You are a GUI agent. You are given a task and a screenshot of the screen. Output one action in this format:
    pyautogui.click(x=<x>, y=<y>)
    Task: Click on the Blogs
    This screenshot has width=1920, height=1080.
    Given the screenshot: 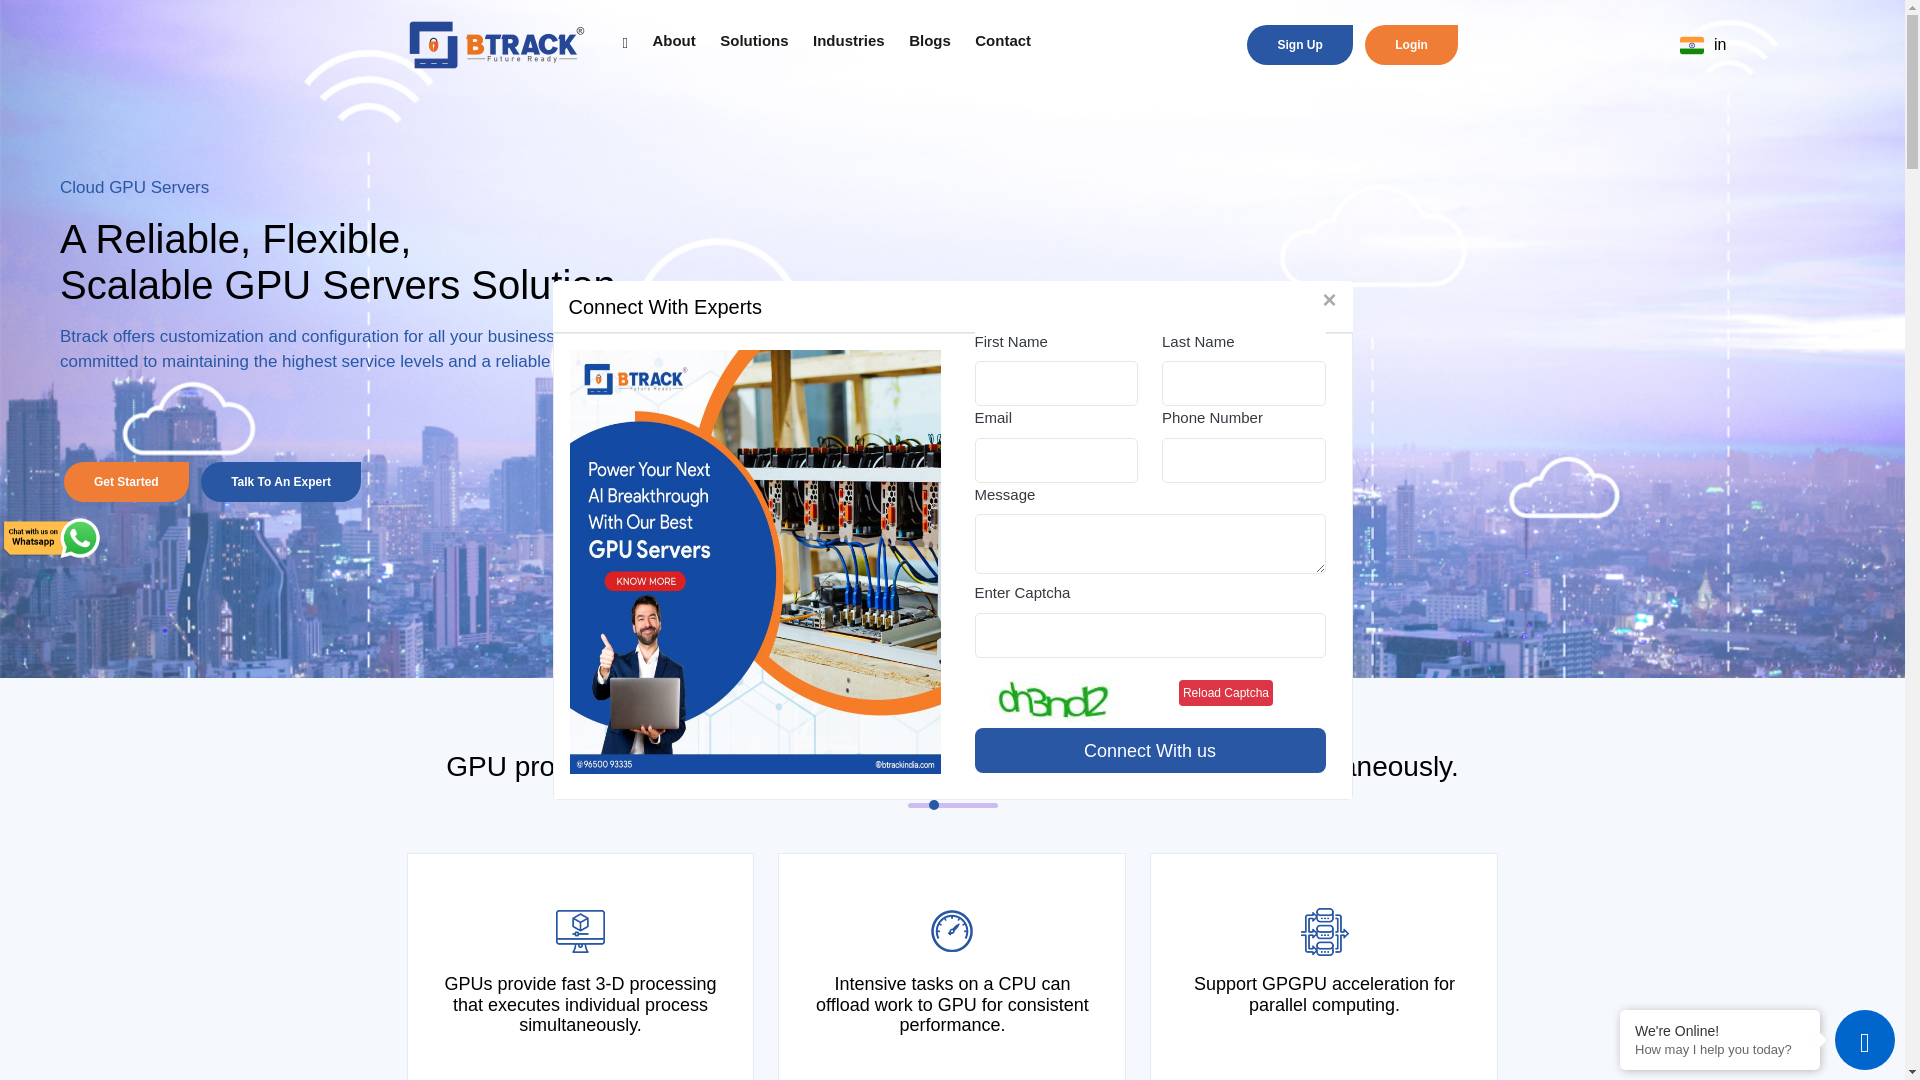 What is the action you would take?
    pyautogui.click(x=929, y=41)
    